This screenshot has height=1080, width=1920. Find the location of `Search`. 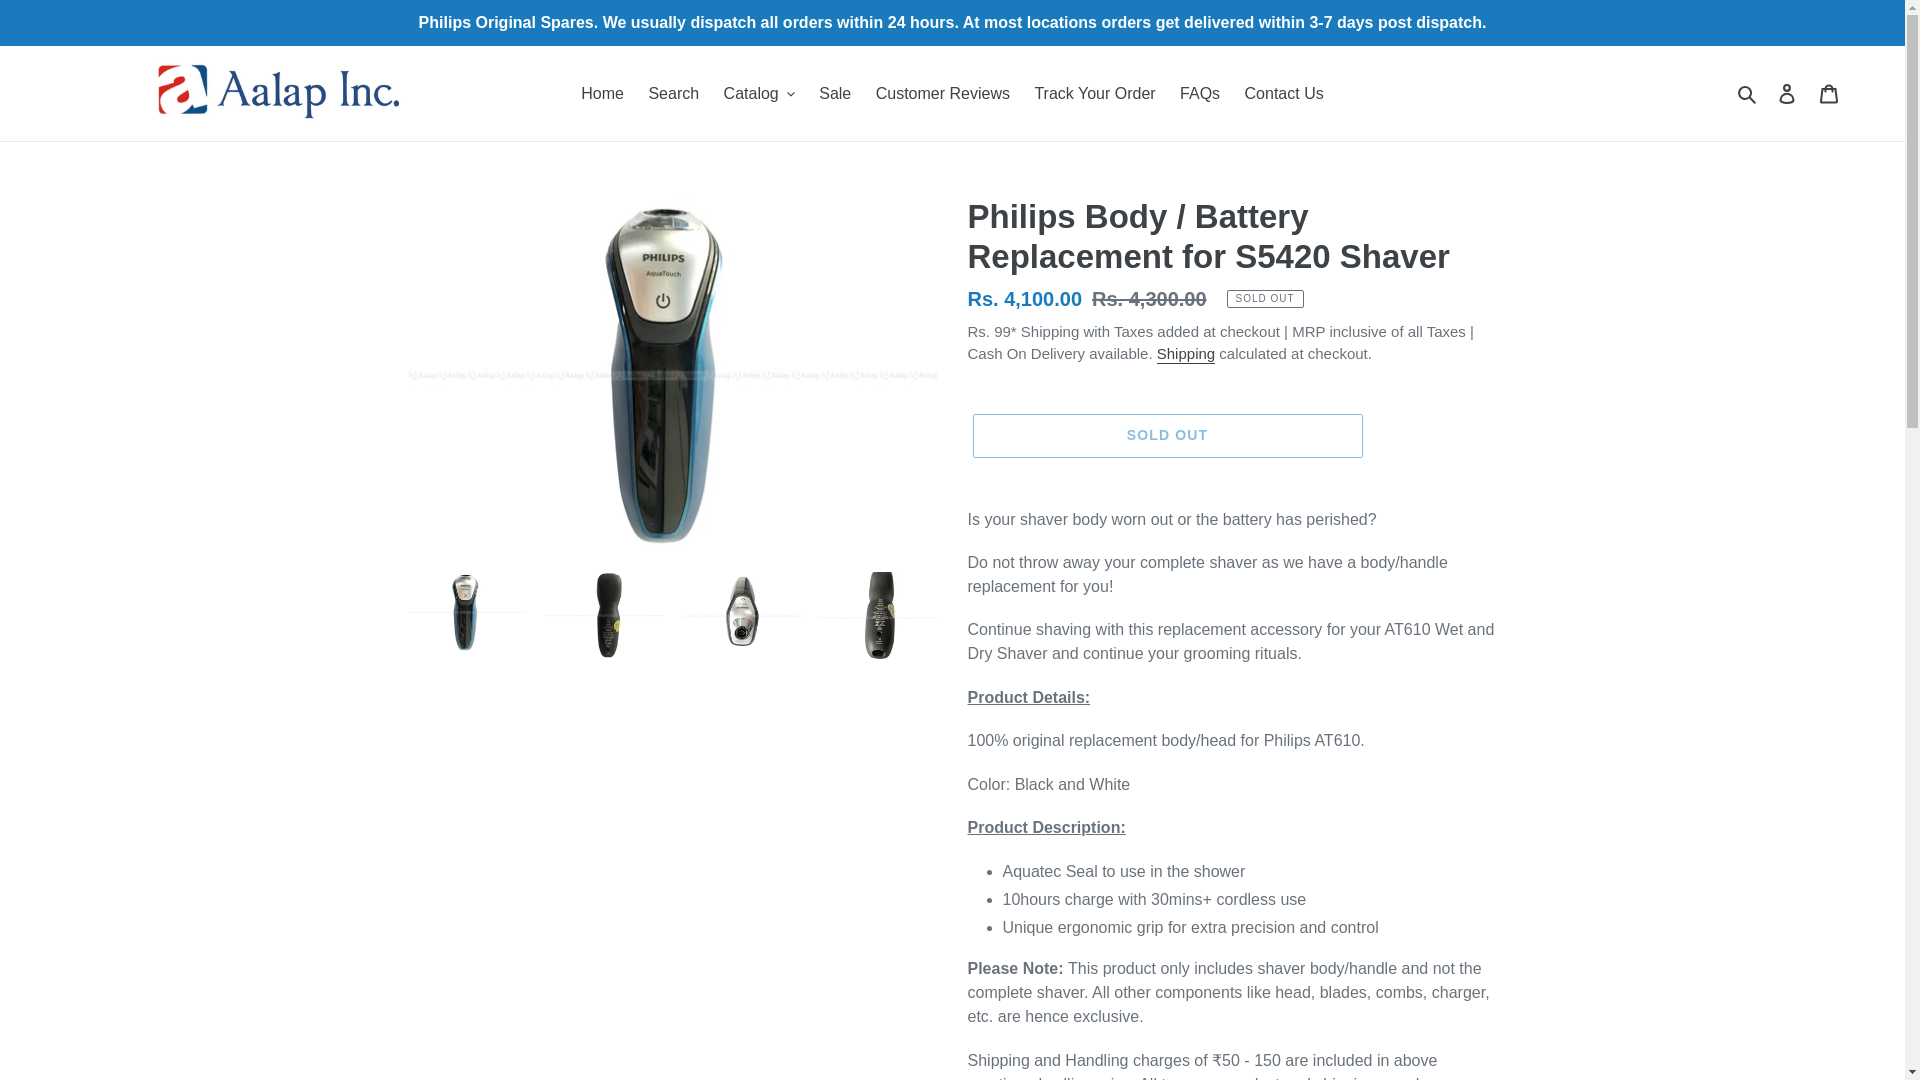

Search is located at coordinates (1748, 92).